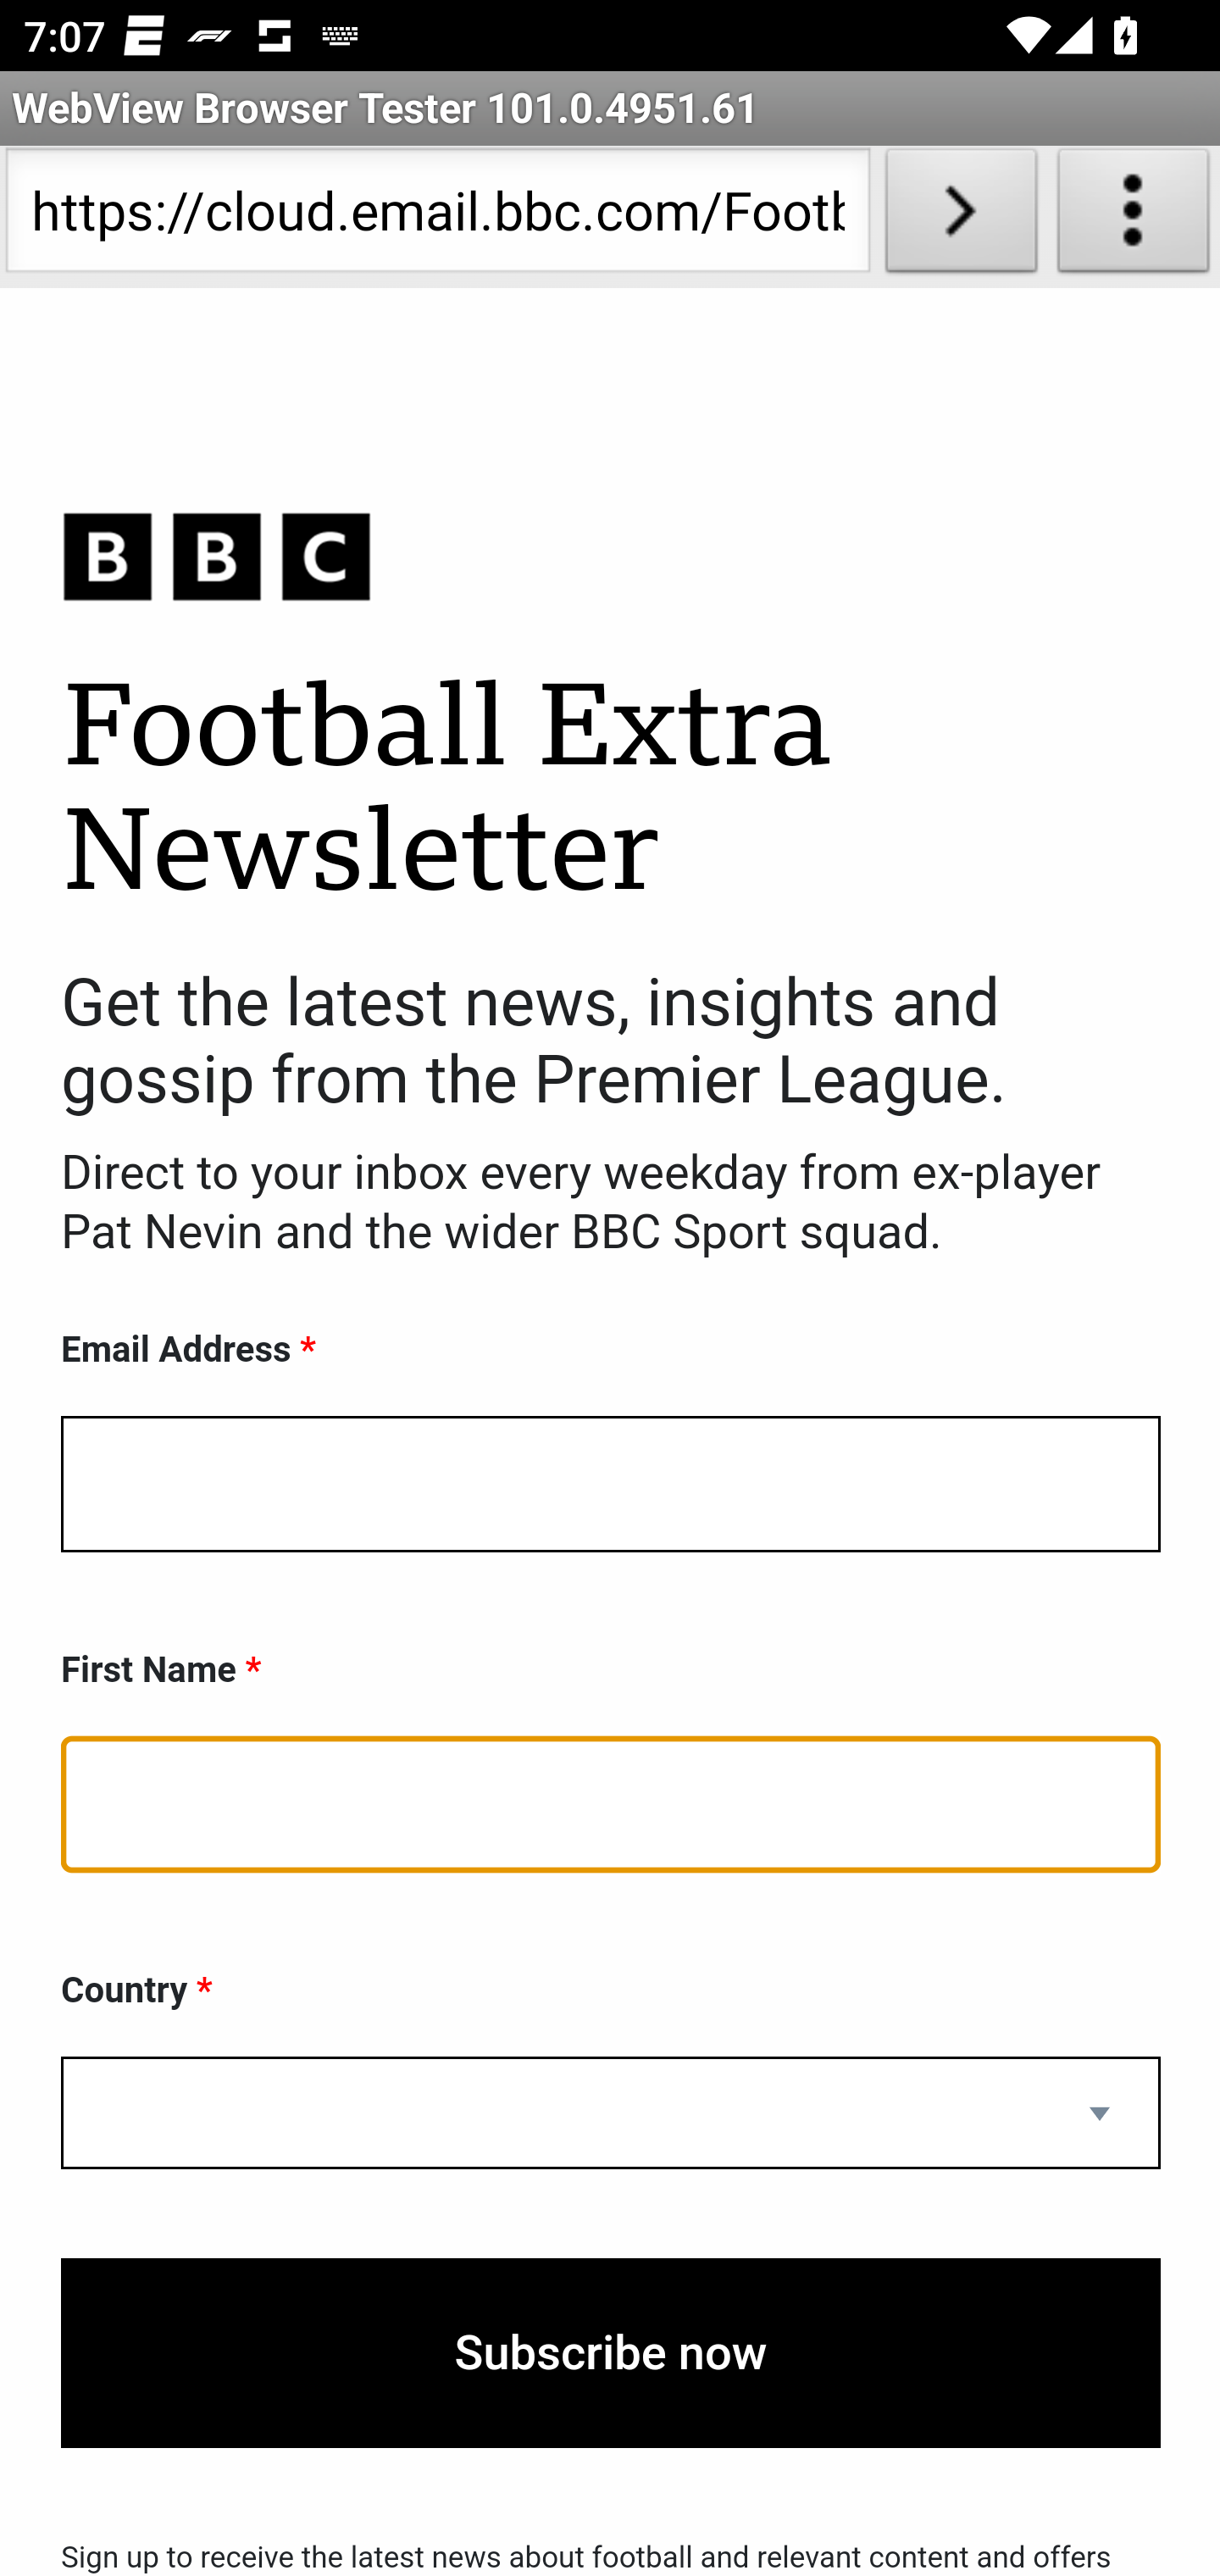 The image size is (1220, 2576). I want to click on About WebView, so click(1134, 217).